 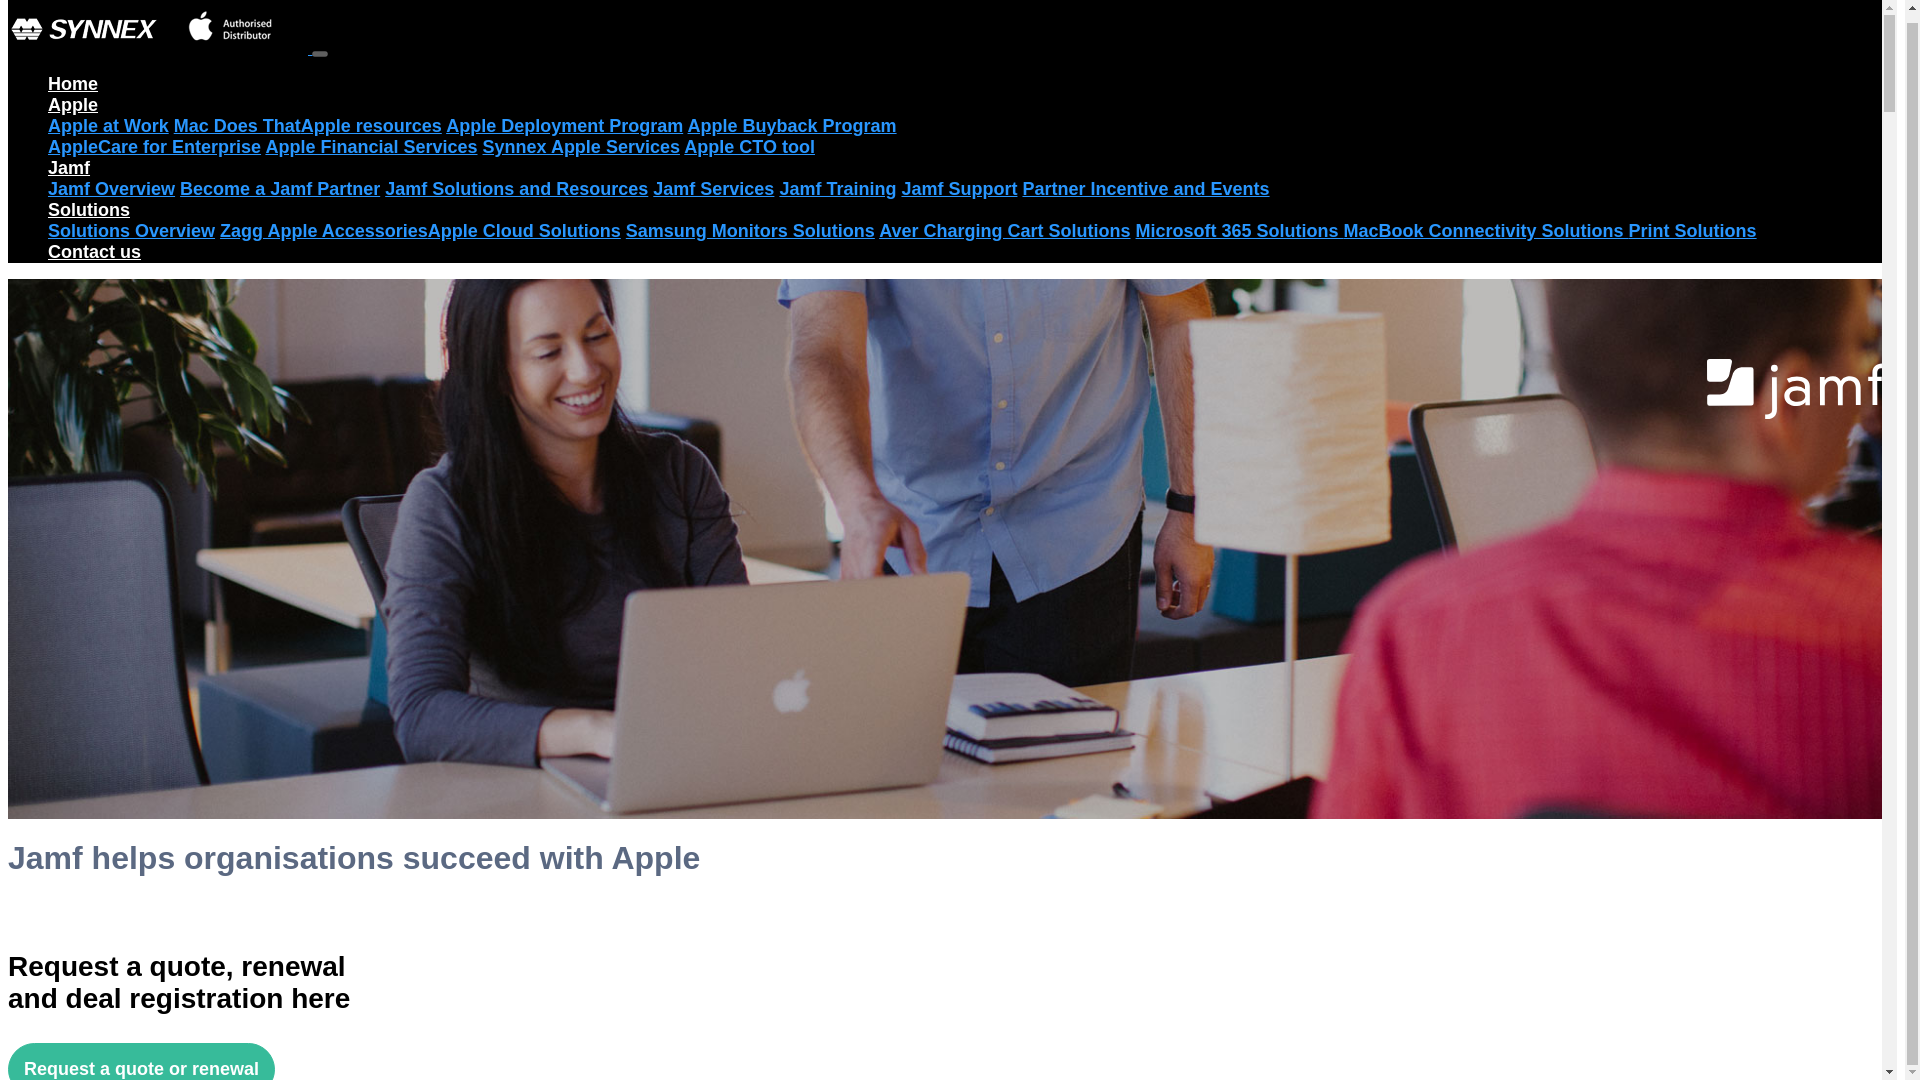 I want to click on Mac Does That, so click(x=238, y=126).